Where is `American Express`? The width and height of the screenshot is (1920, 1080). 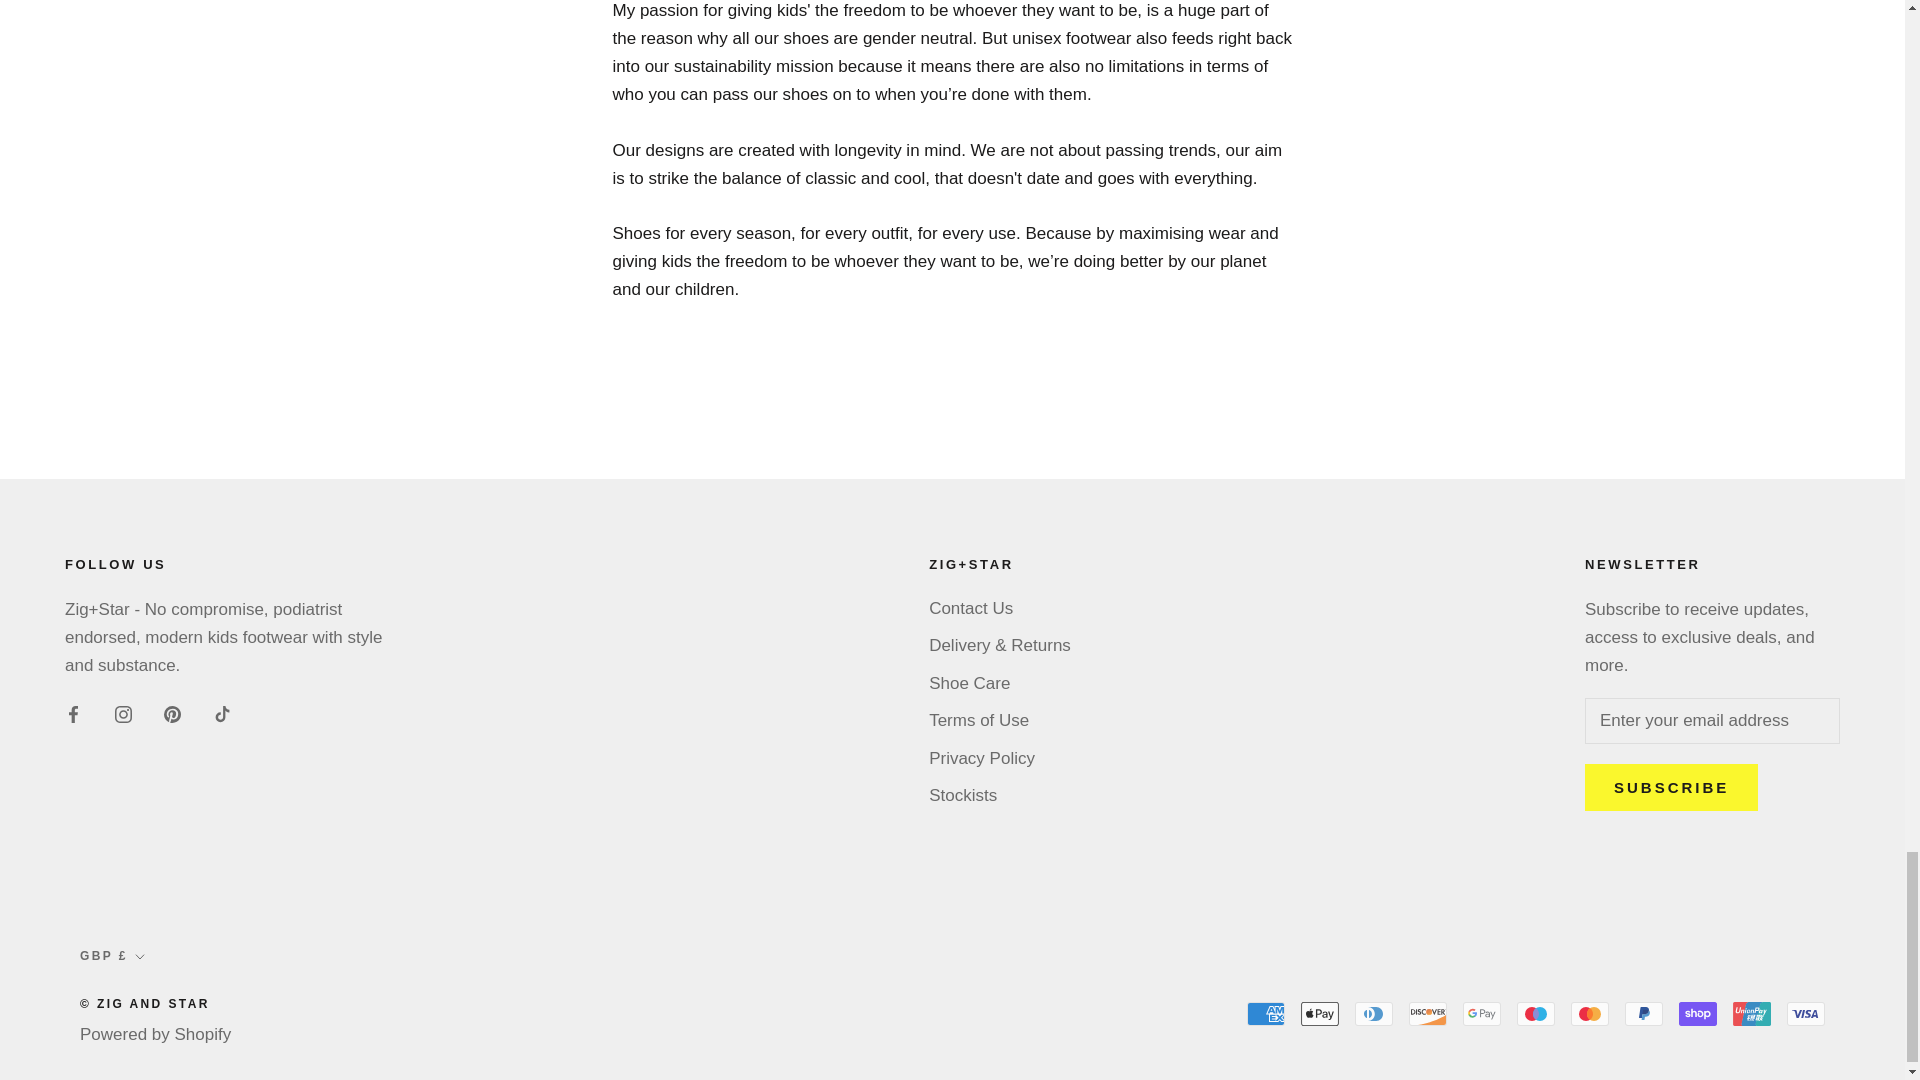 American Express is located at coordinates (1265, 1014).